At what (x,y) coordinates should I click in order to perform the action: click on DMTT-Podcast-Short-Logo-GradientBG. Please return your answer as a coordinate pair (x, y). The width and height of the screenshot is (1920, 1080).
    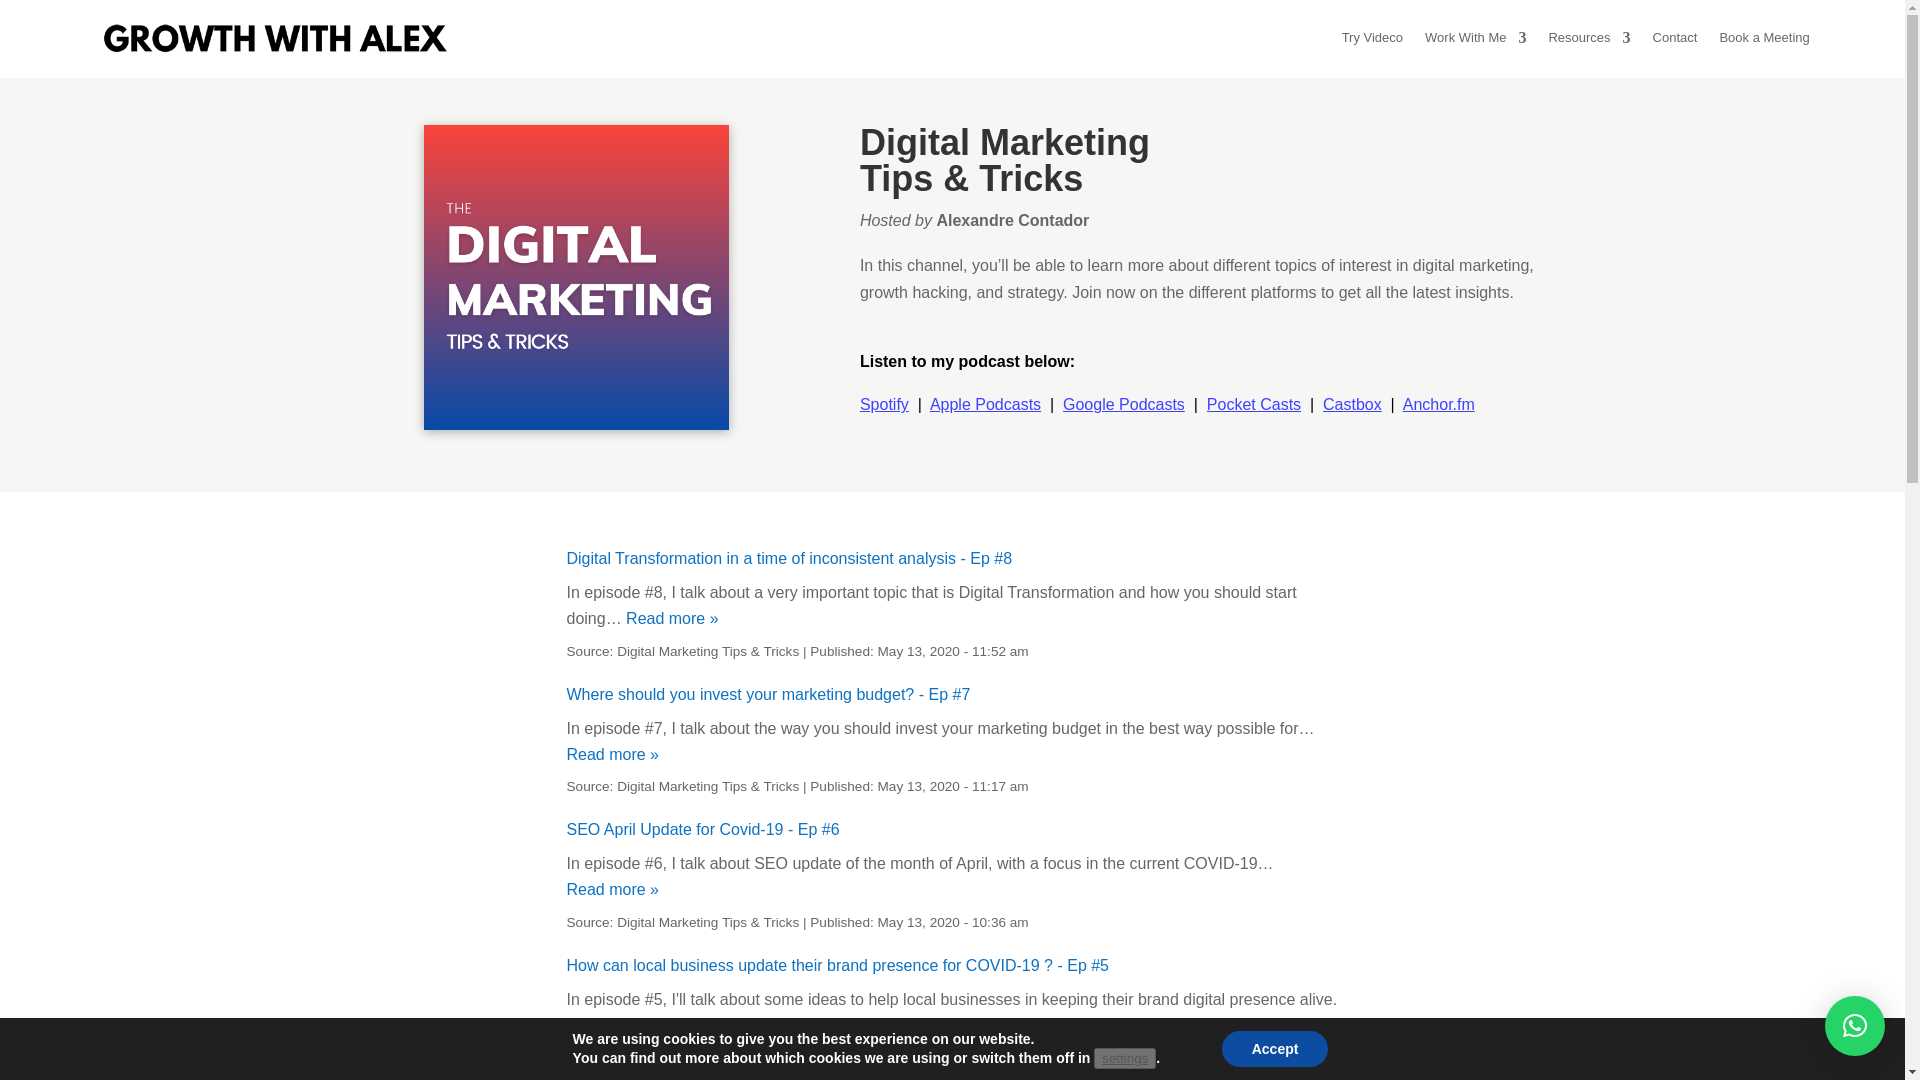
    Looking at the image, I should click on (576, 277).